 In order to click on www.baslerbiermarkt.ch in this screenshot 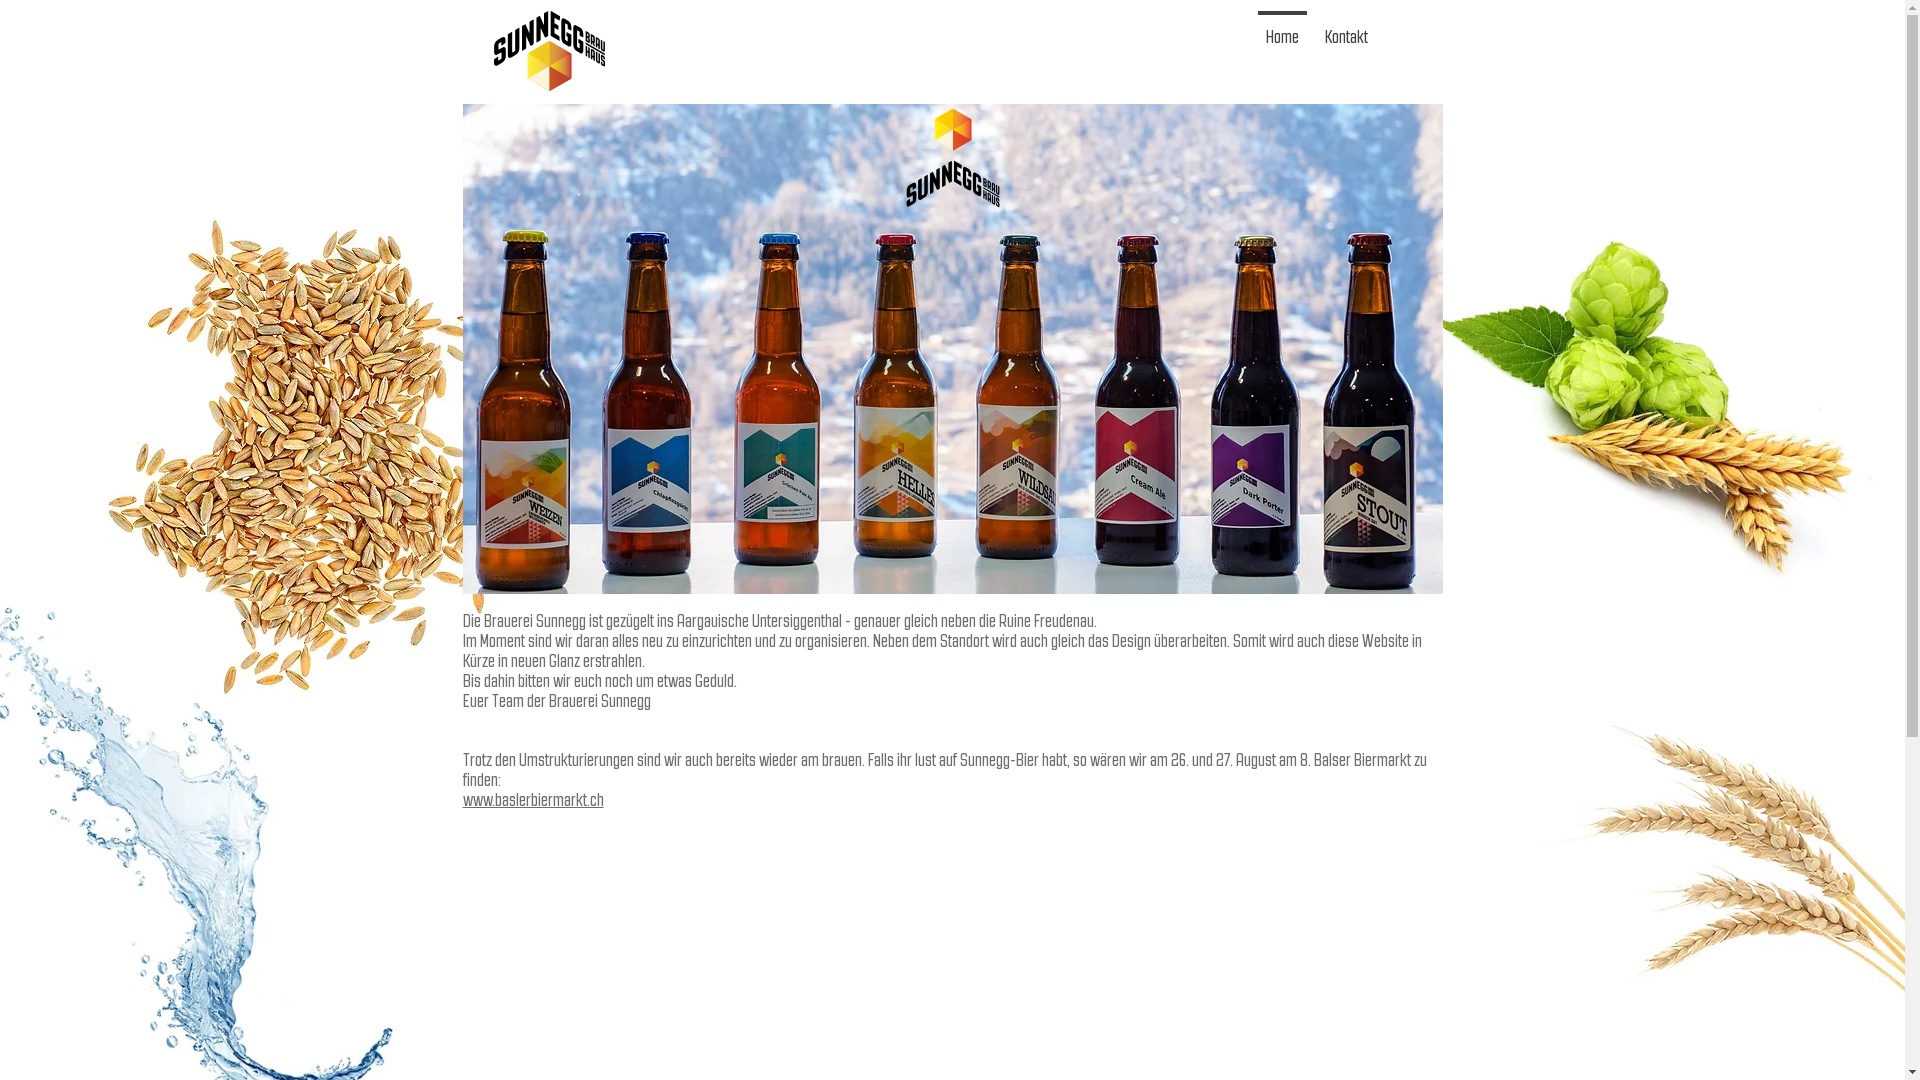, I will do `click(532, 800)`.